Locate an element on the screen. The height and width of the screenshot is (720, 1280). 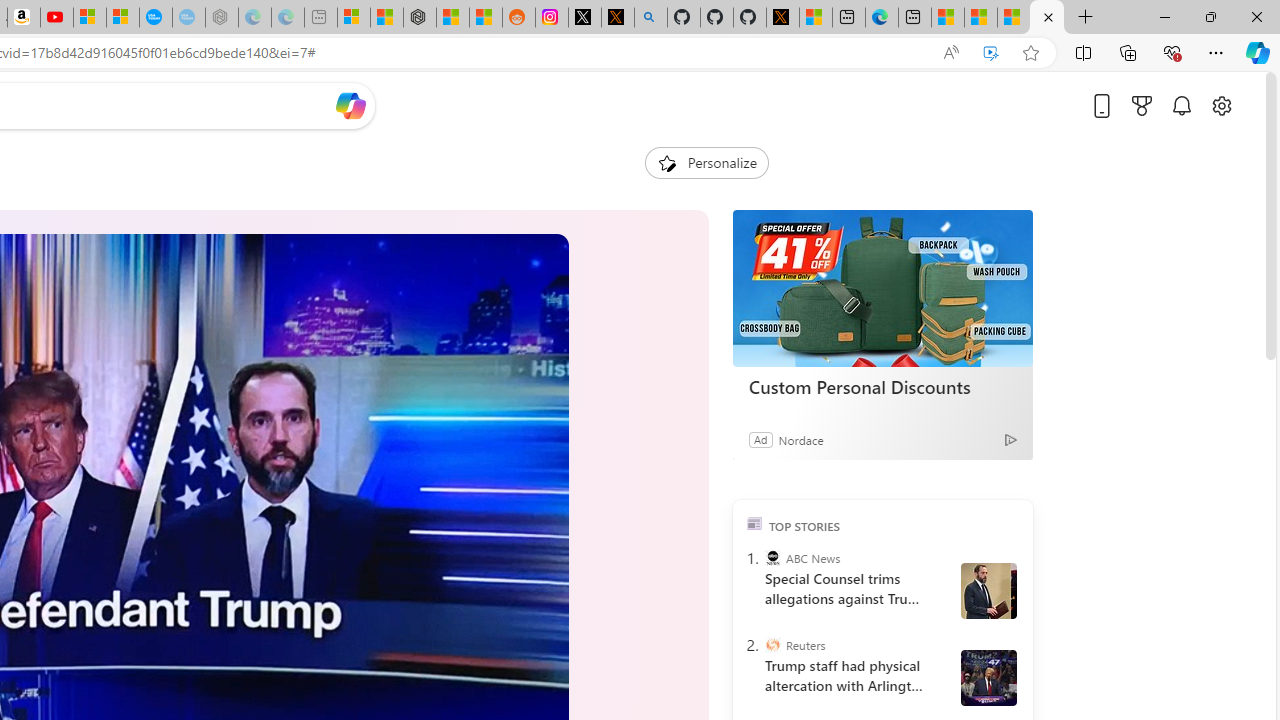
Custom Personal Discounts is located at coordinates (882, 288).